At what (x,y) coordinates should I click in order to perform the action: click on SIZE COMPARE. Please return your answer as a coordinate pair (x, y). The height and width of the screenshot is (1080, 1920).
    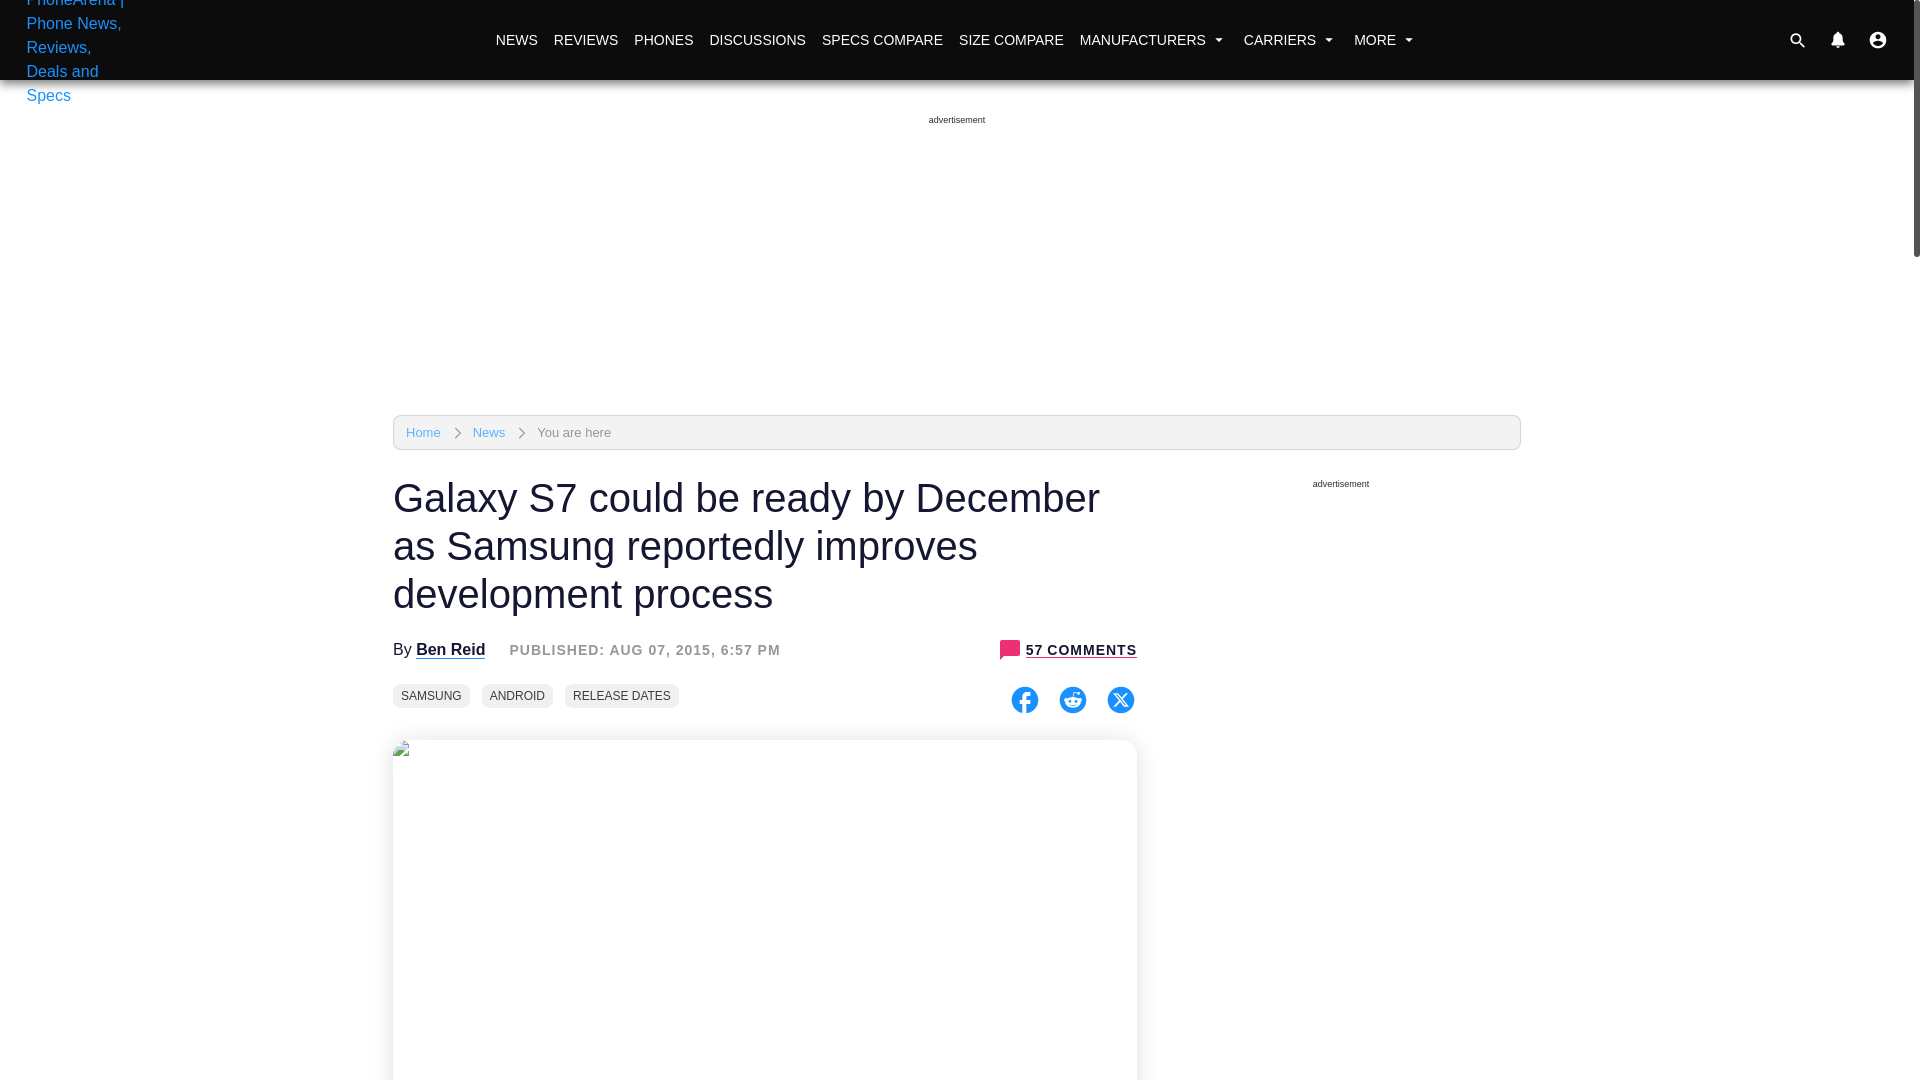
    Looking at the image, I should click on (1010, 40).